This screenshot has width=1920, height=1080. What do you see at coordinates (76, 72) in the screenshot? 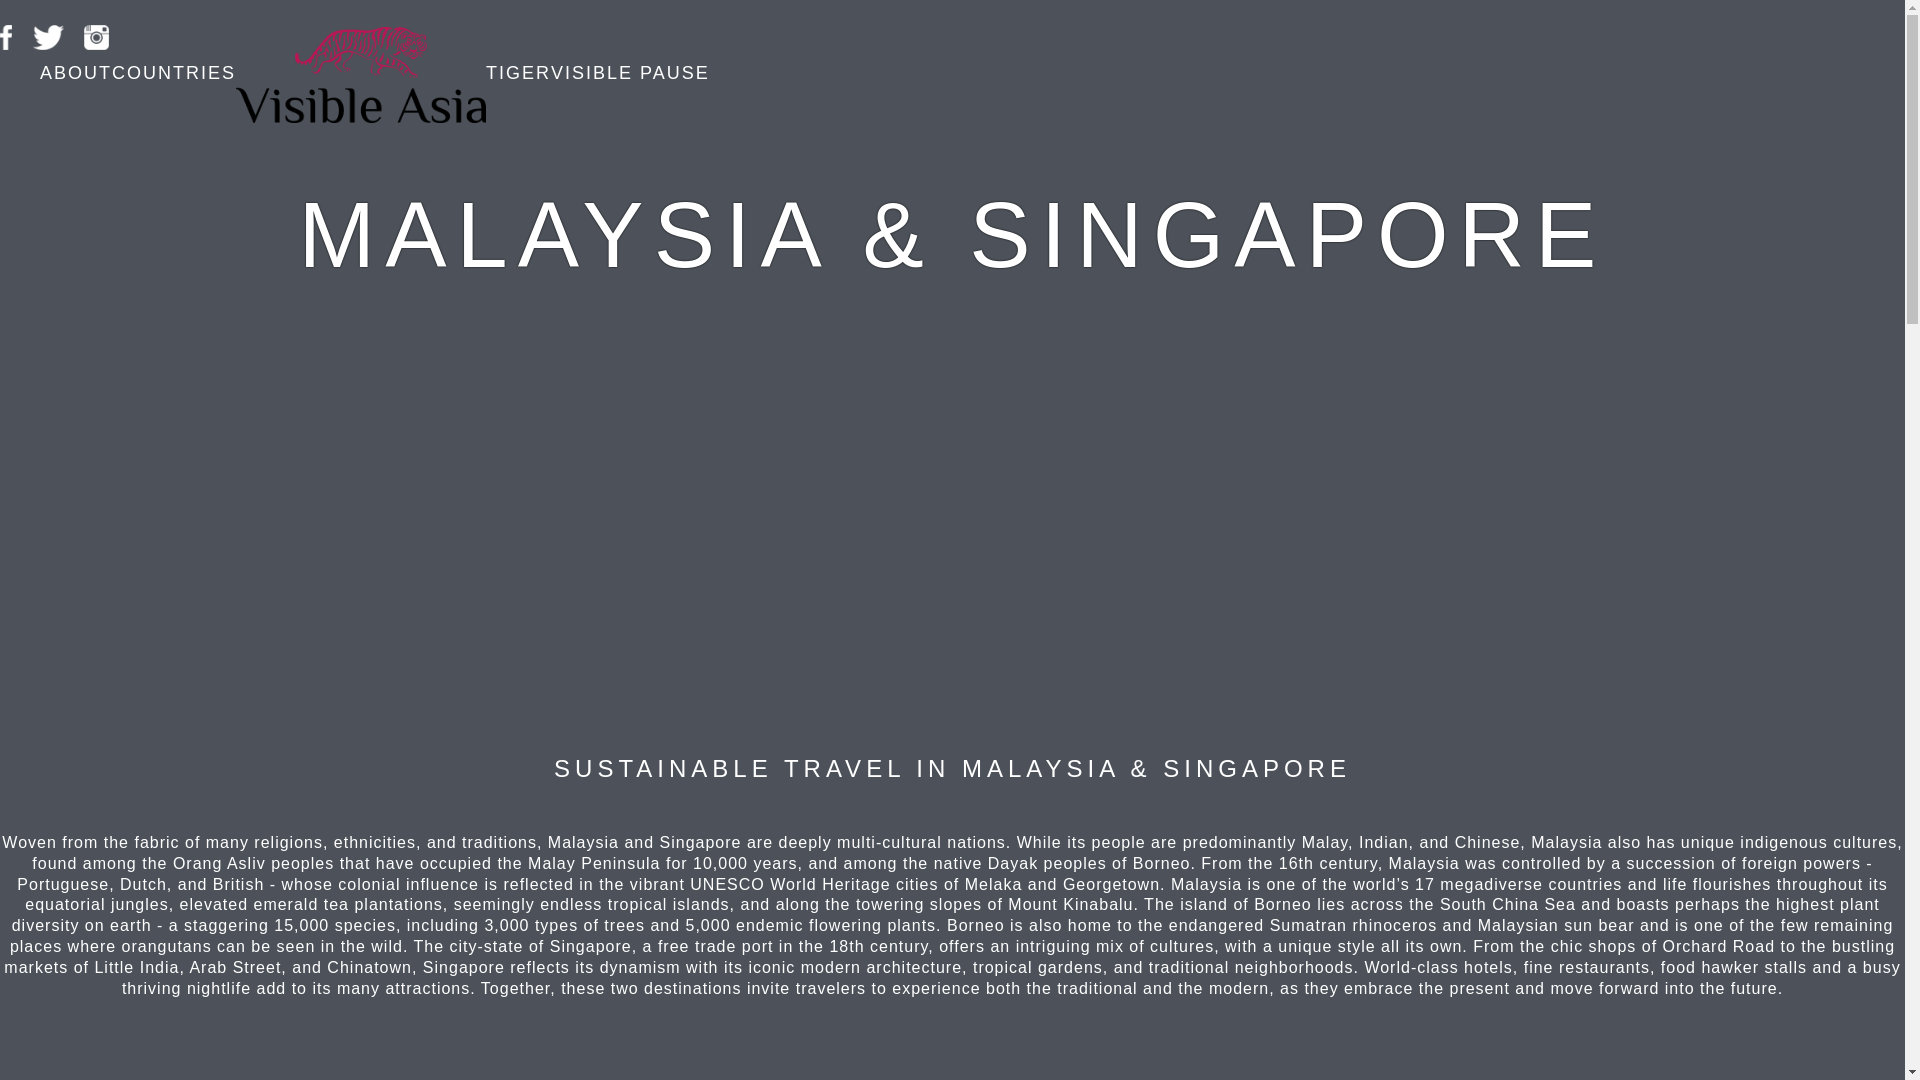
I see `ABOUT` at bounding box center [76, 72].